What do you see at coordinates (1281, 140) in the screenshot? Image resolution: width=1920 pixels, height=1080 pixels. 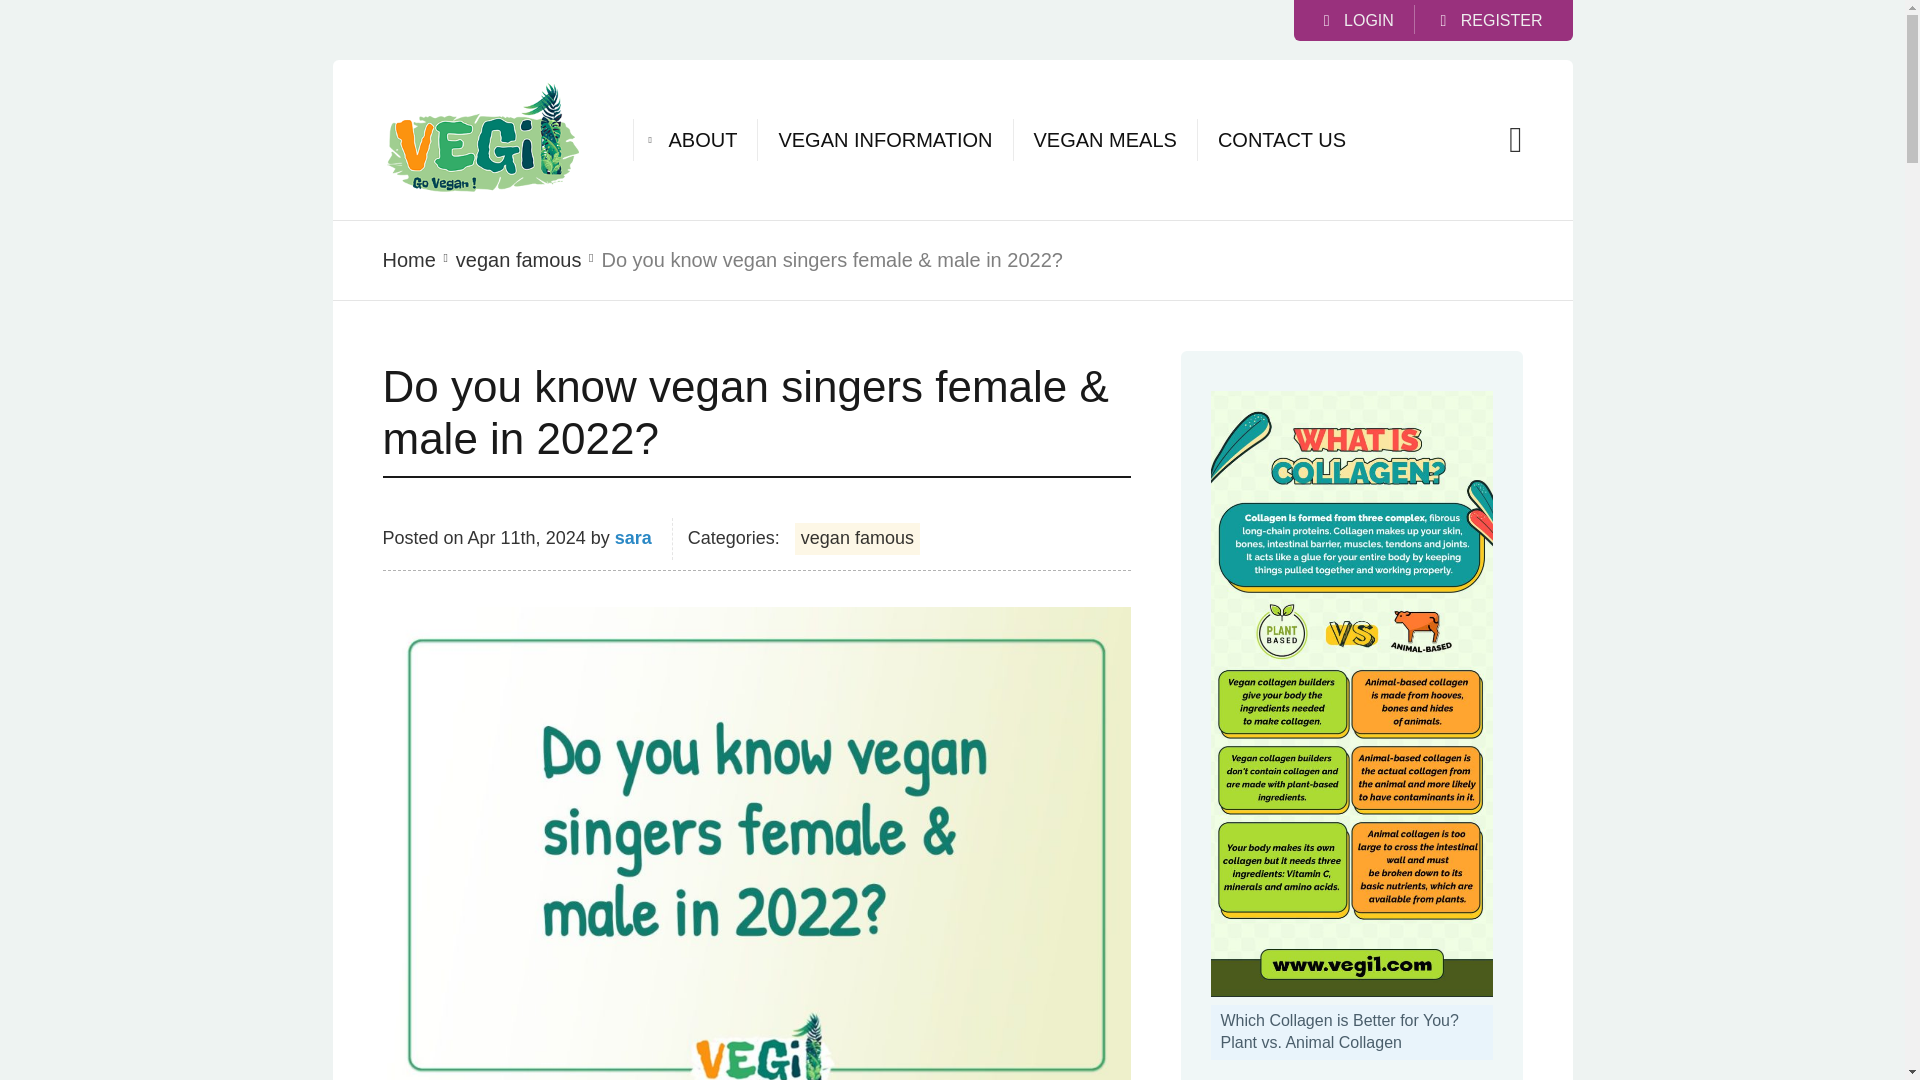 I see `CONTACT US` at bounding box center [1281, 140].